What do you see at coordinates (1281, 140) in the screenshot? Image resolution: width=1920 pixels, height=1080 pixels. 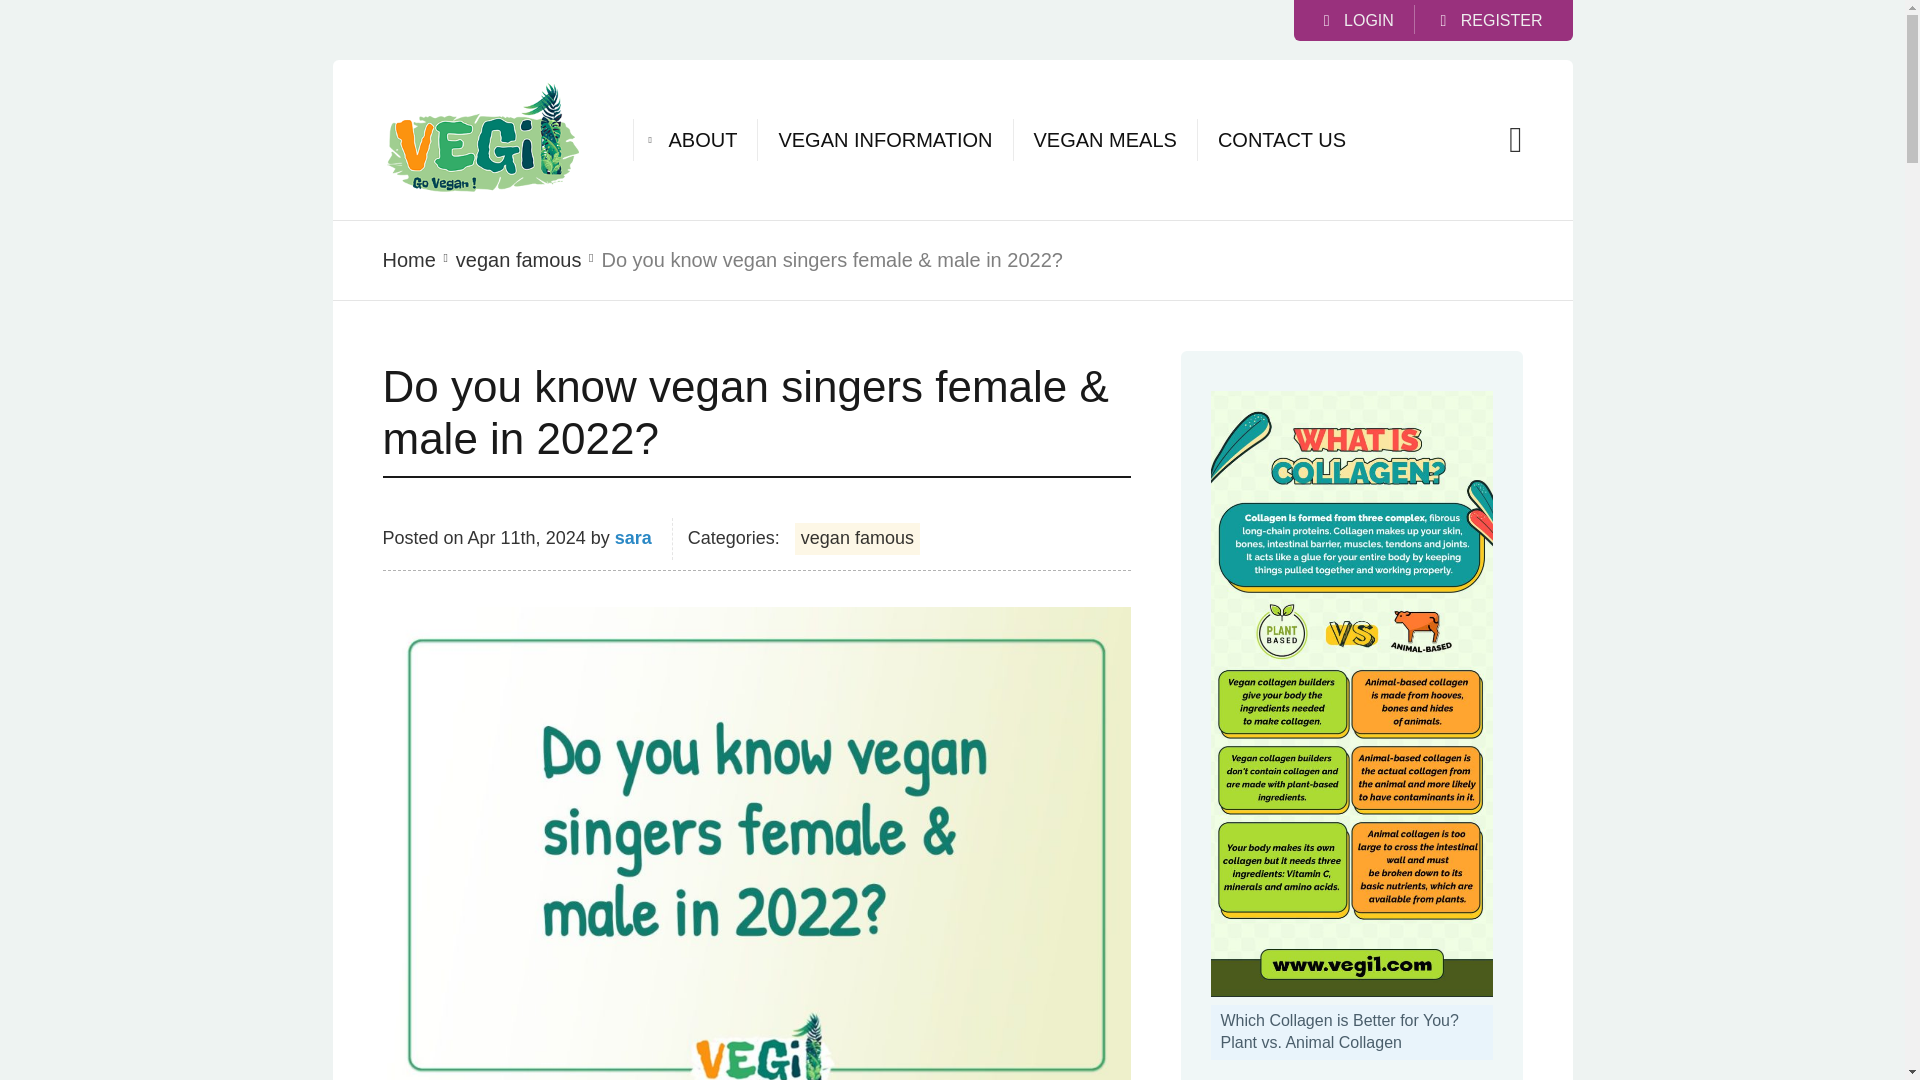 I see `CONTACT US` at bounding box center [1281, 140].